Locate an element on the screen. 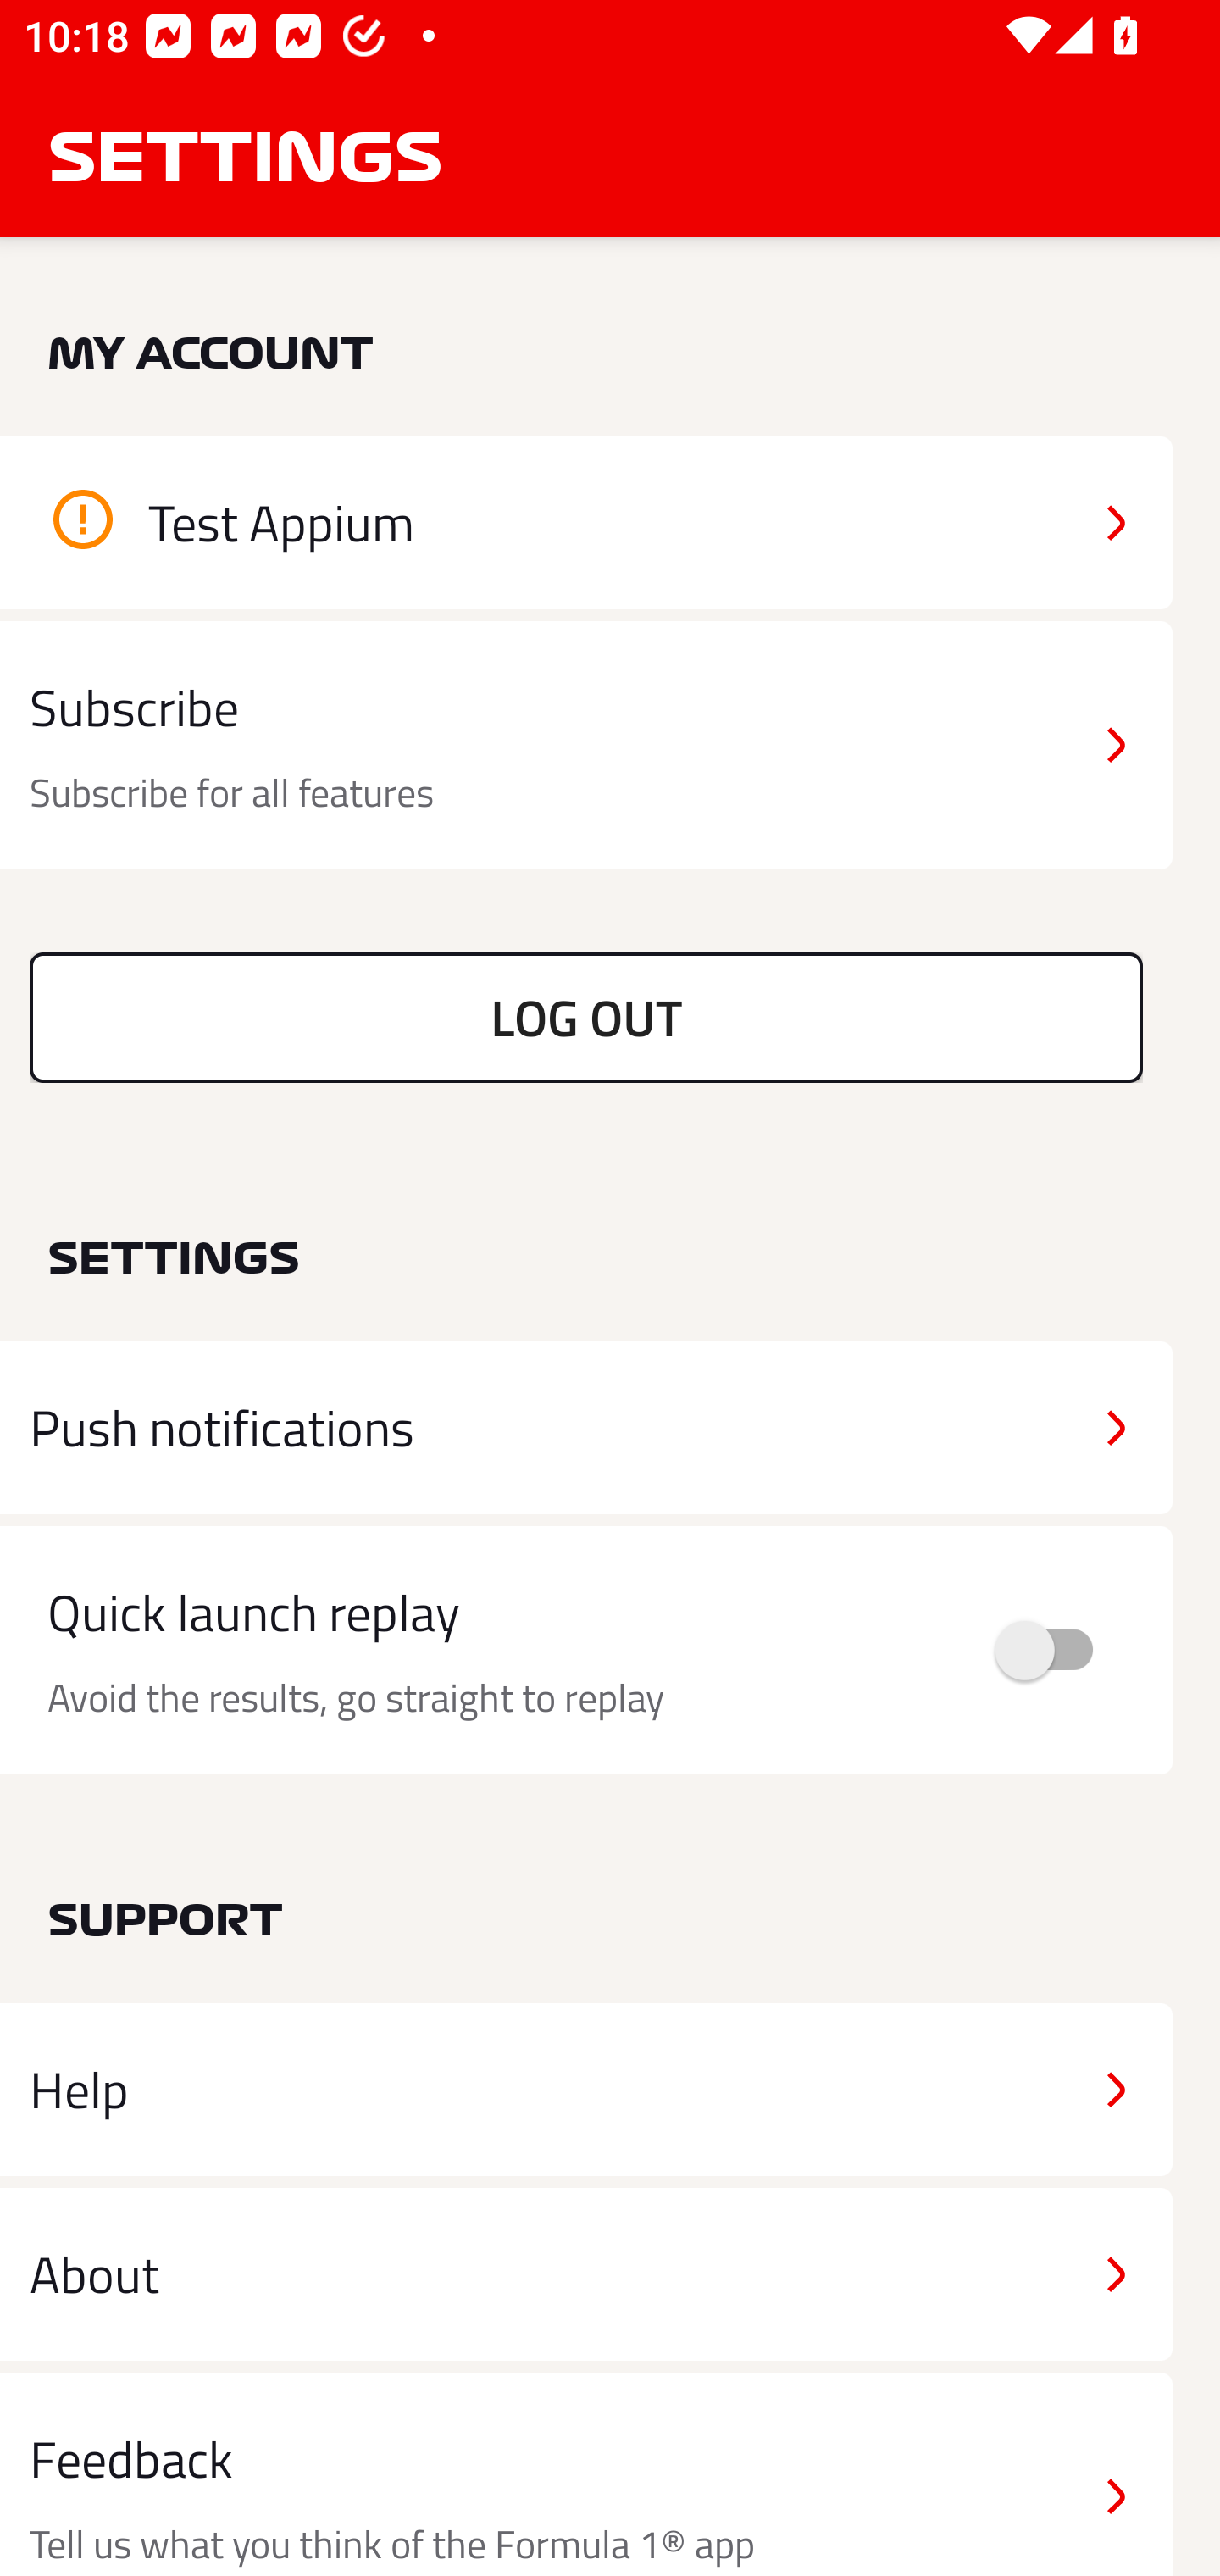 This screenshot has width=1220, height=2576. Subscribe Subscribe for all features is located at coordinates (586, 746).